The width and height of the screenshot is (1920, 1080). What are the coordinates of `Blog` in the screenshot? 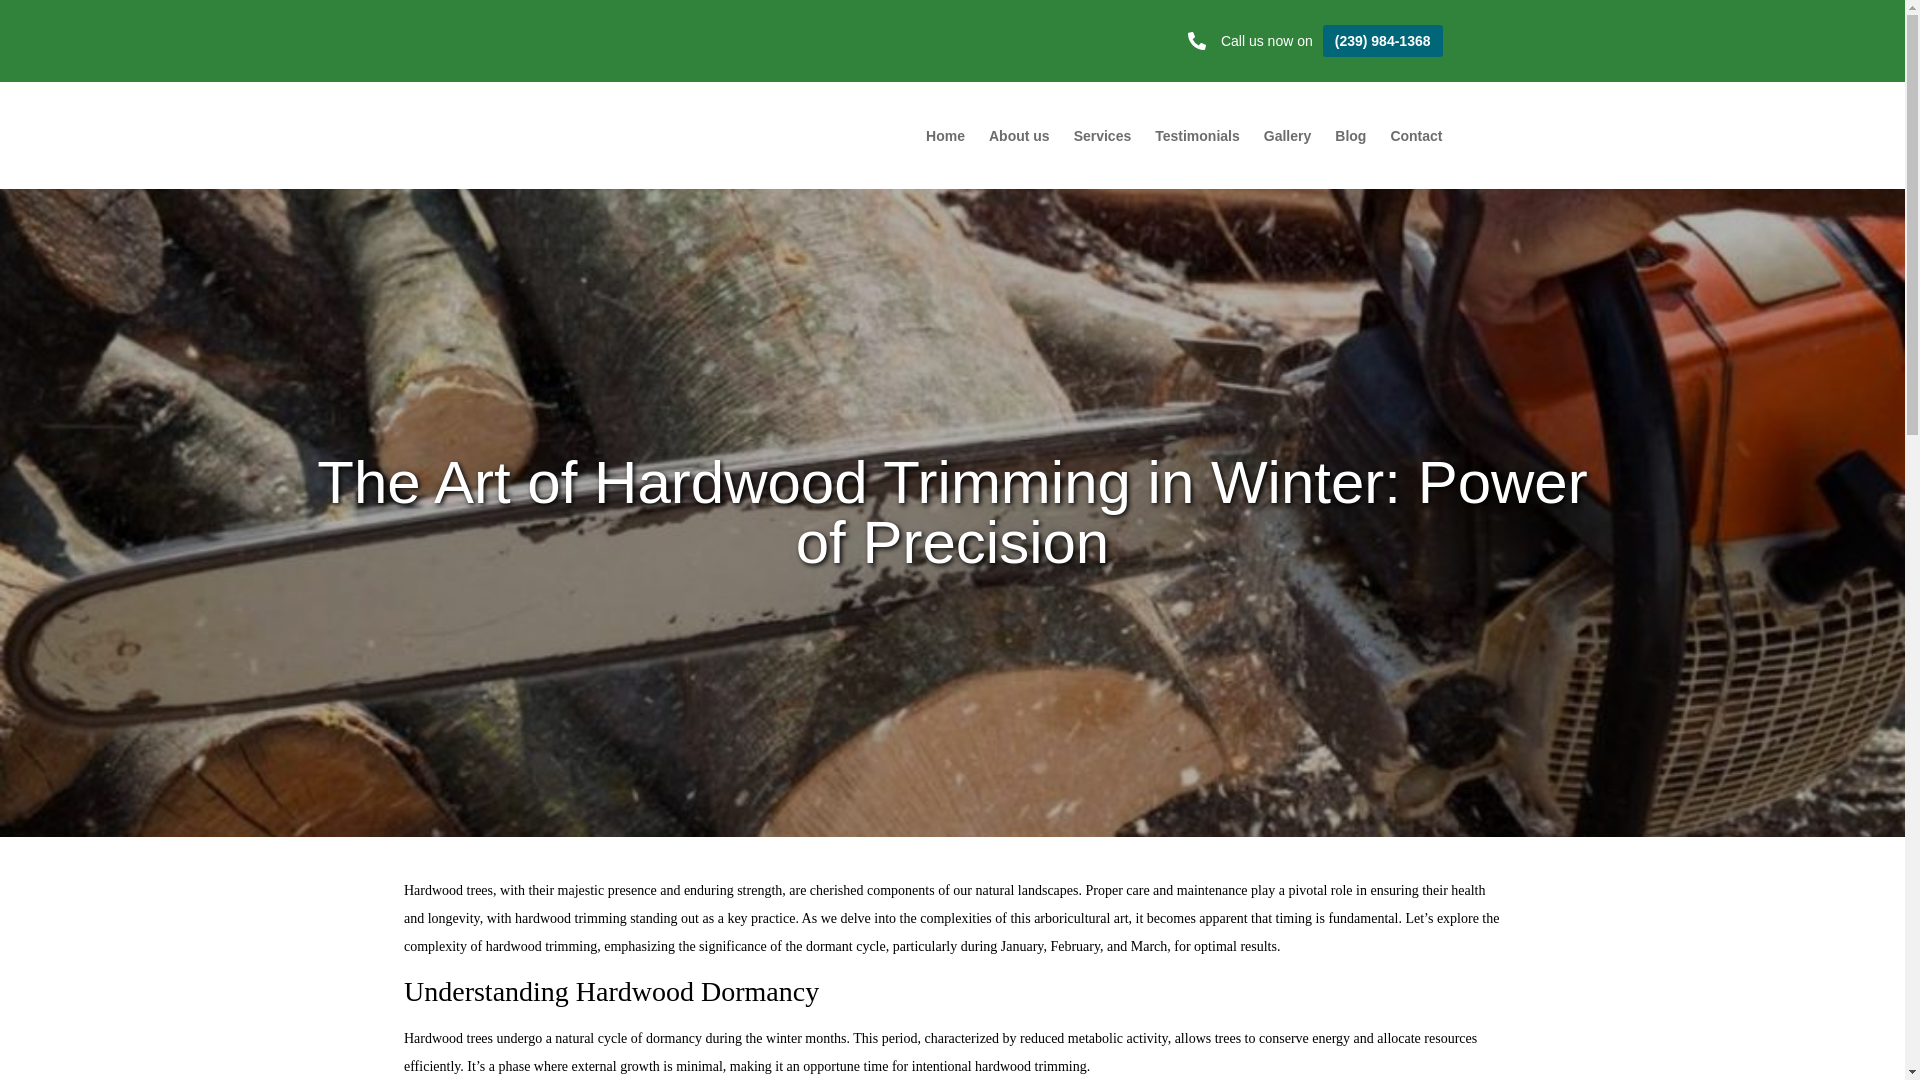 It's located at (1350, 136).